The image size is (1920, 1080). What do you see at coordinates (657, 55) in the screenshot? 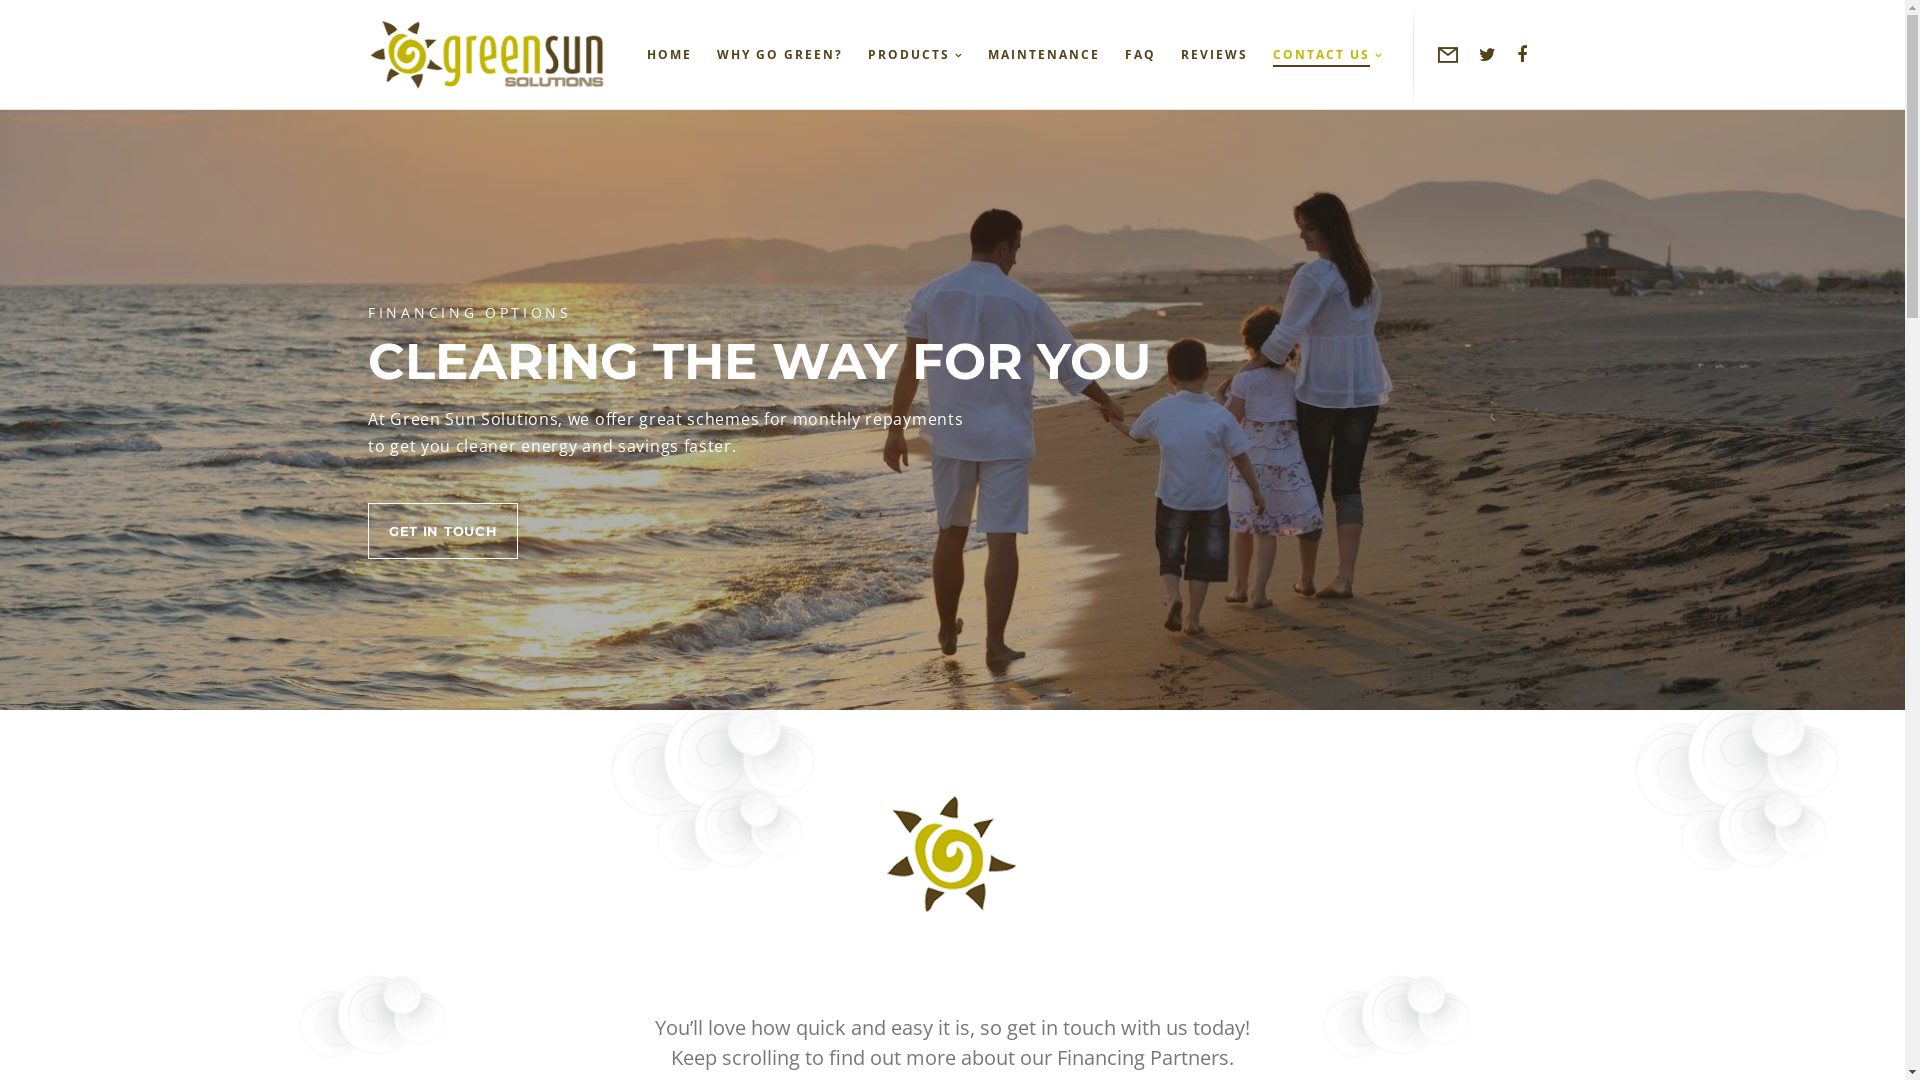
I see `HOME` at bounding box center [657, 55].